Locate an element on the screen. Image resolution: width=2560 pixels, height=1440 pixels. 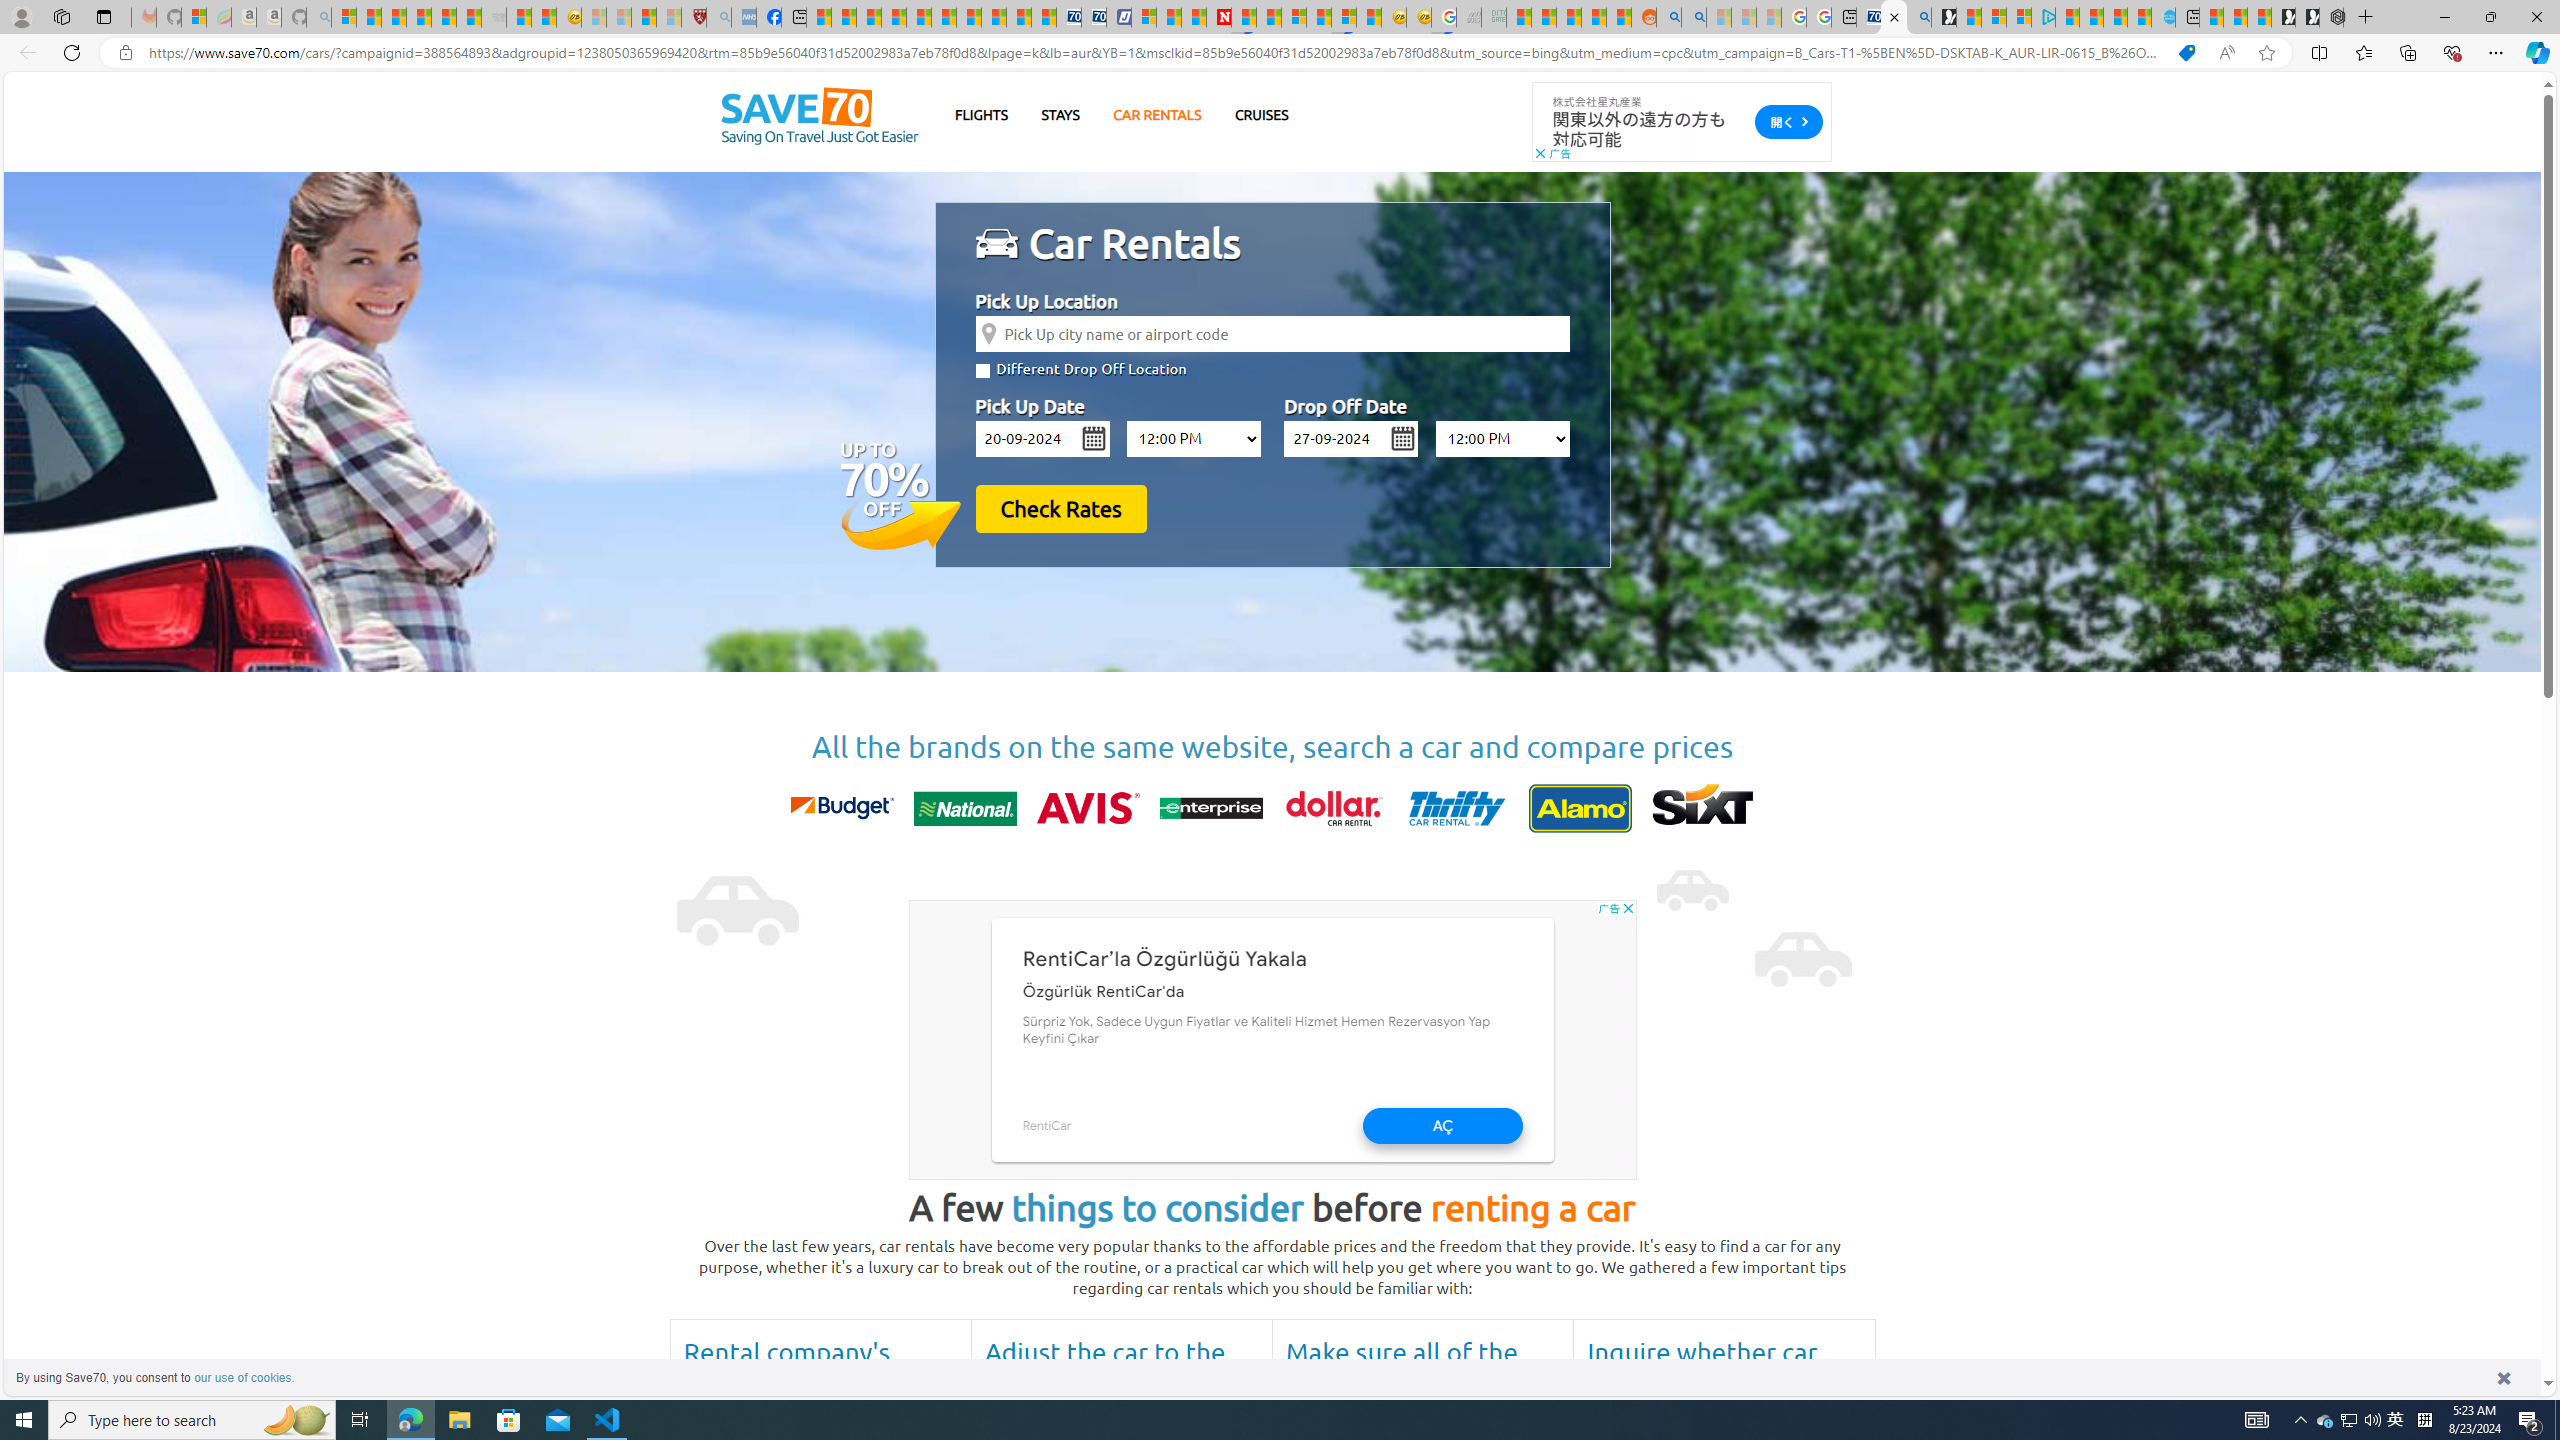
Student Loan Update: Forgiveness Program Ends This Month is located at coordinates (1593, 17).